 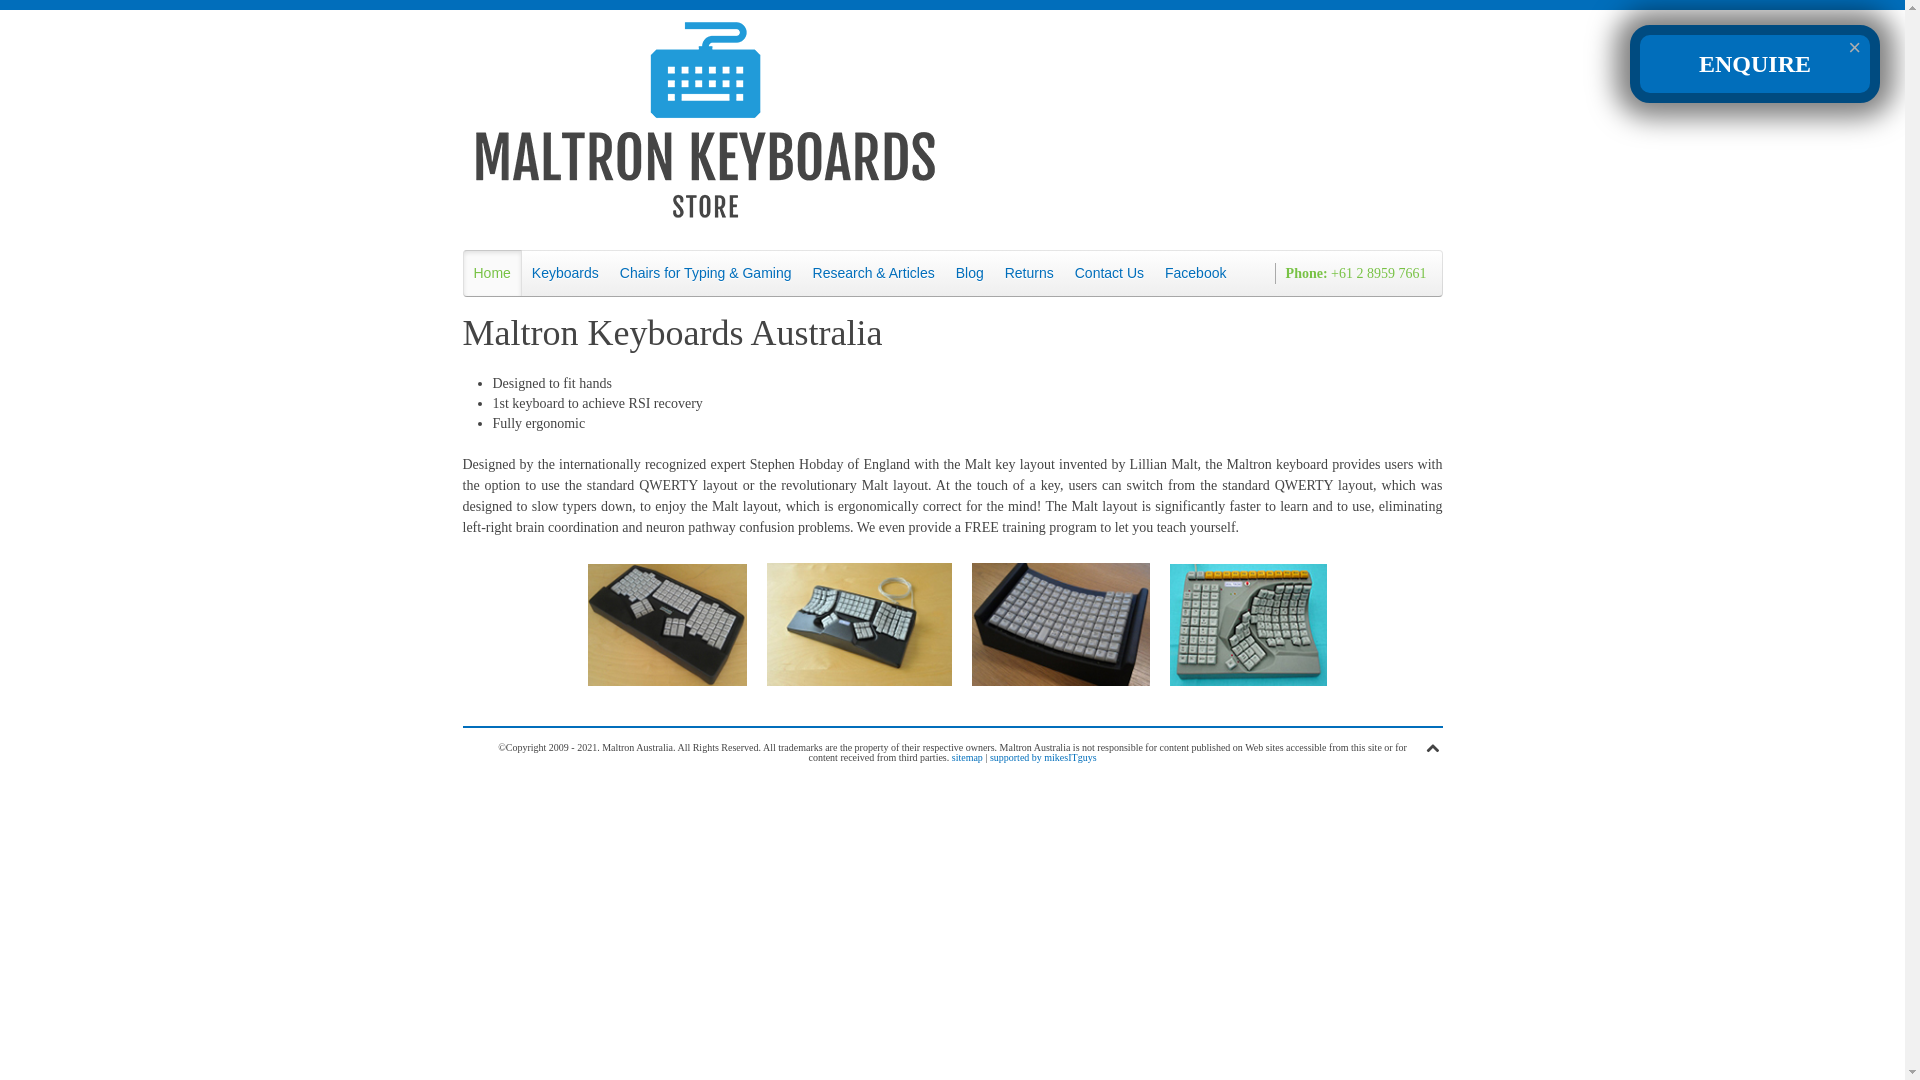 I want to click on Research & Articles, so click(x=874, y=273).